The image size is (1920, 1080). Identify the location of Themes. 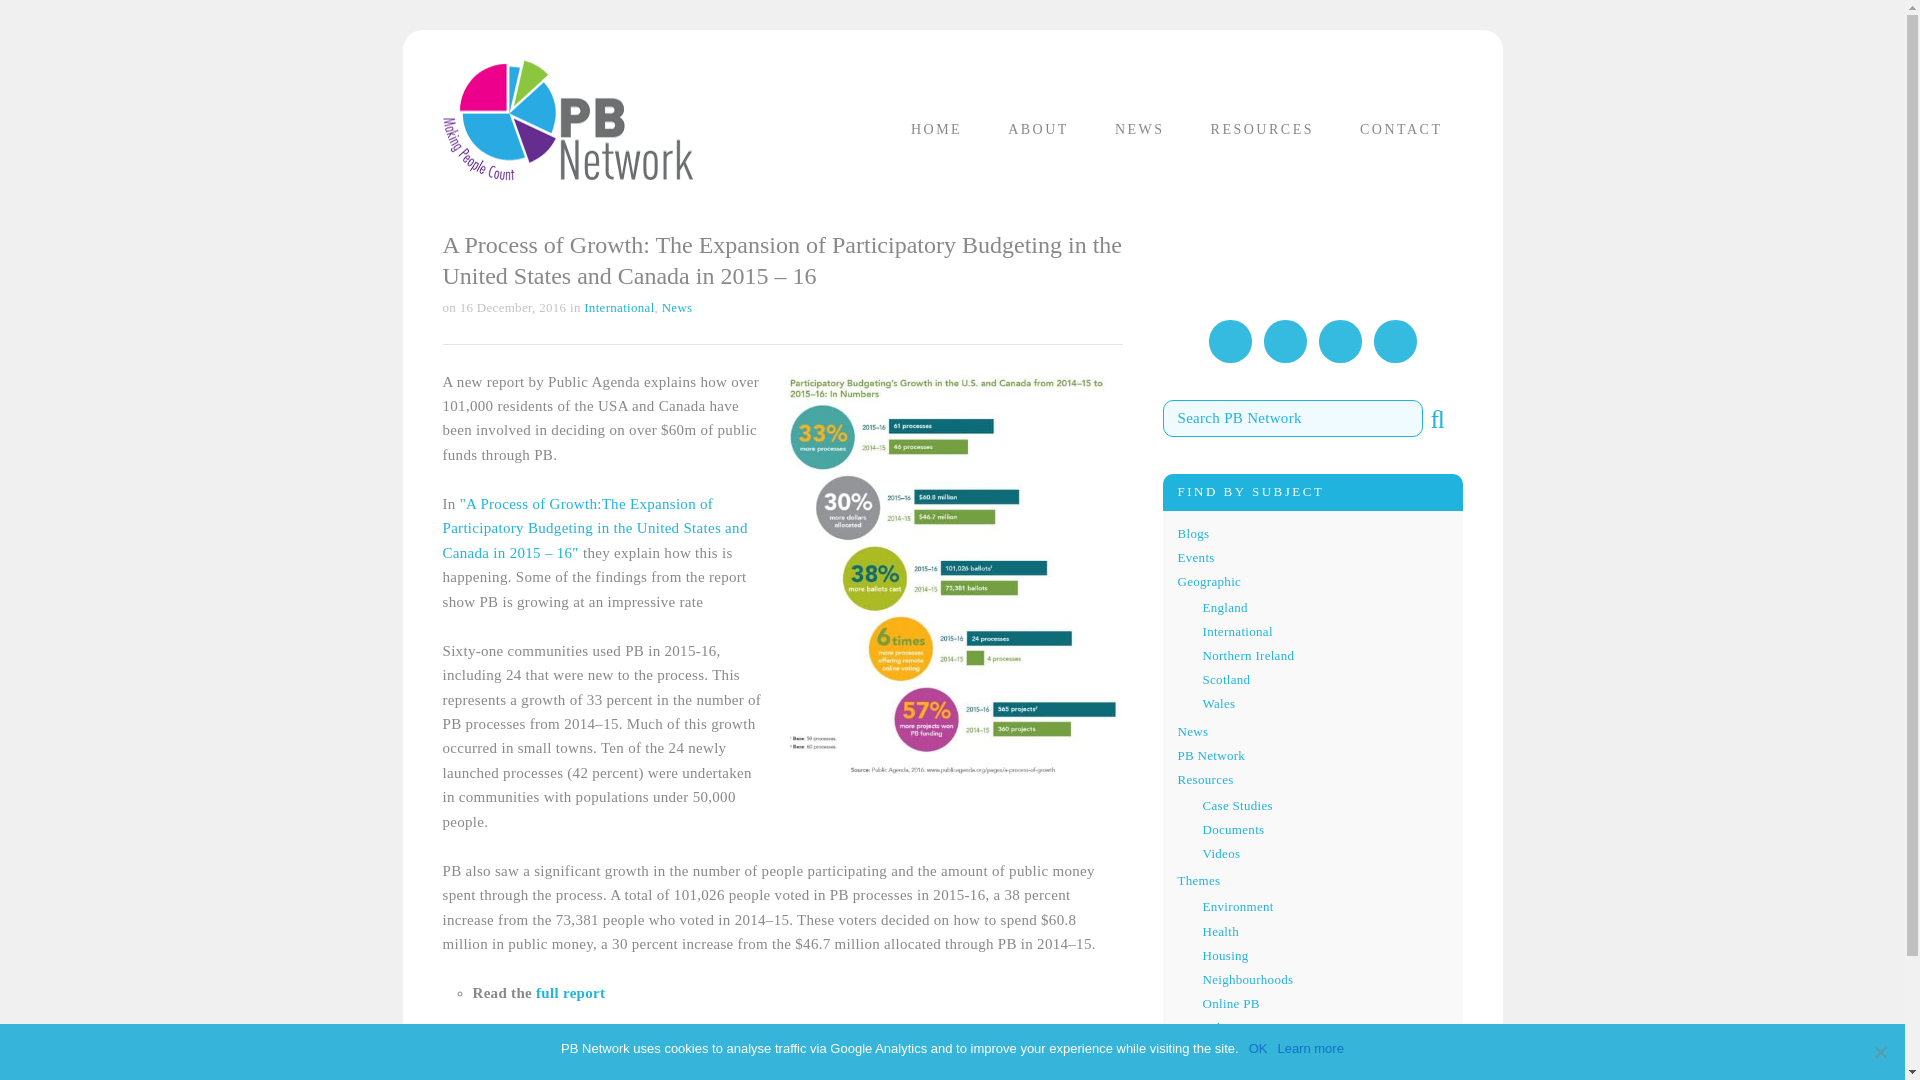
(1200, 880).